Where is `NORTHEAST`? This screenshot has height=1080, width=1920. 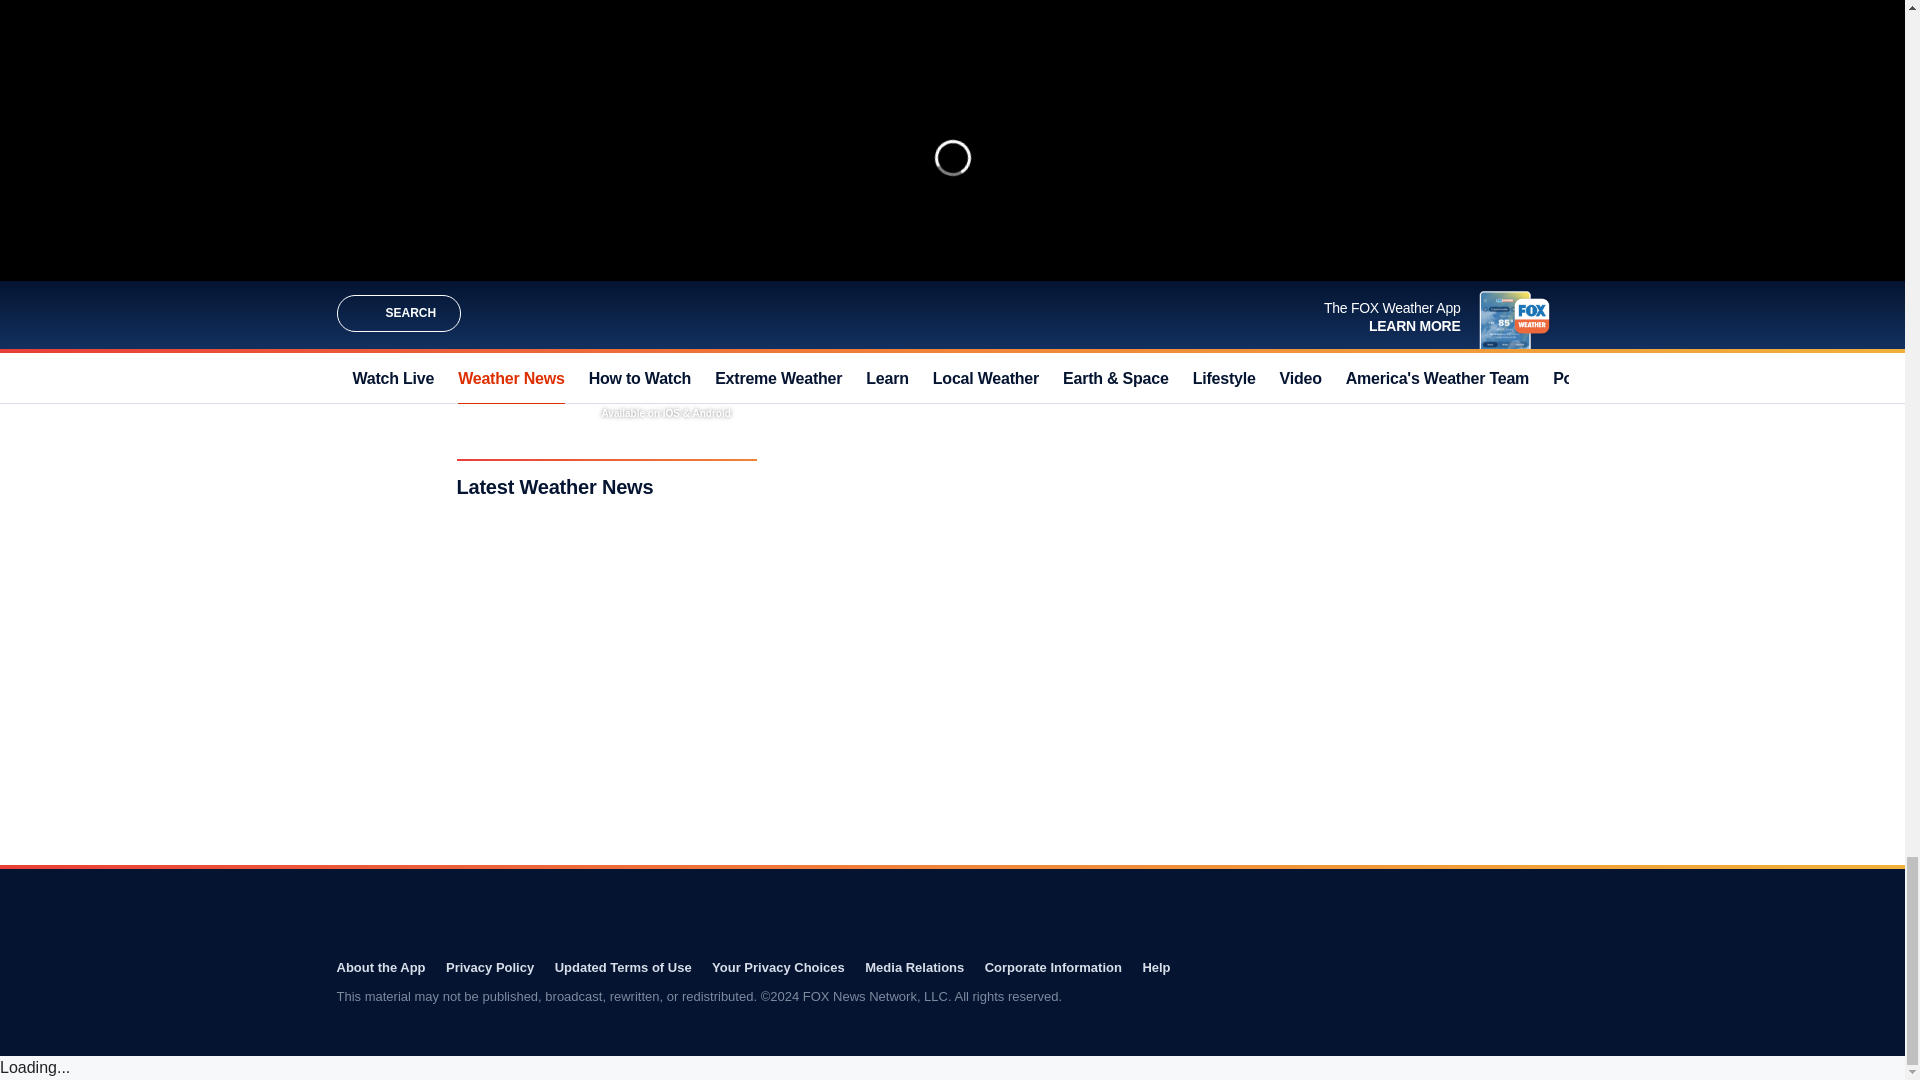
NORTHEAST is located at coordinates (968, 269).